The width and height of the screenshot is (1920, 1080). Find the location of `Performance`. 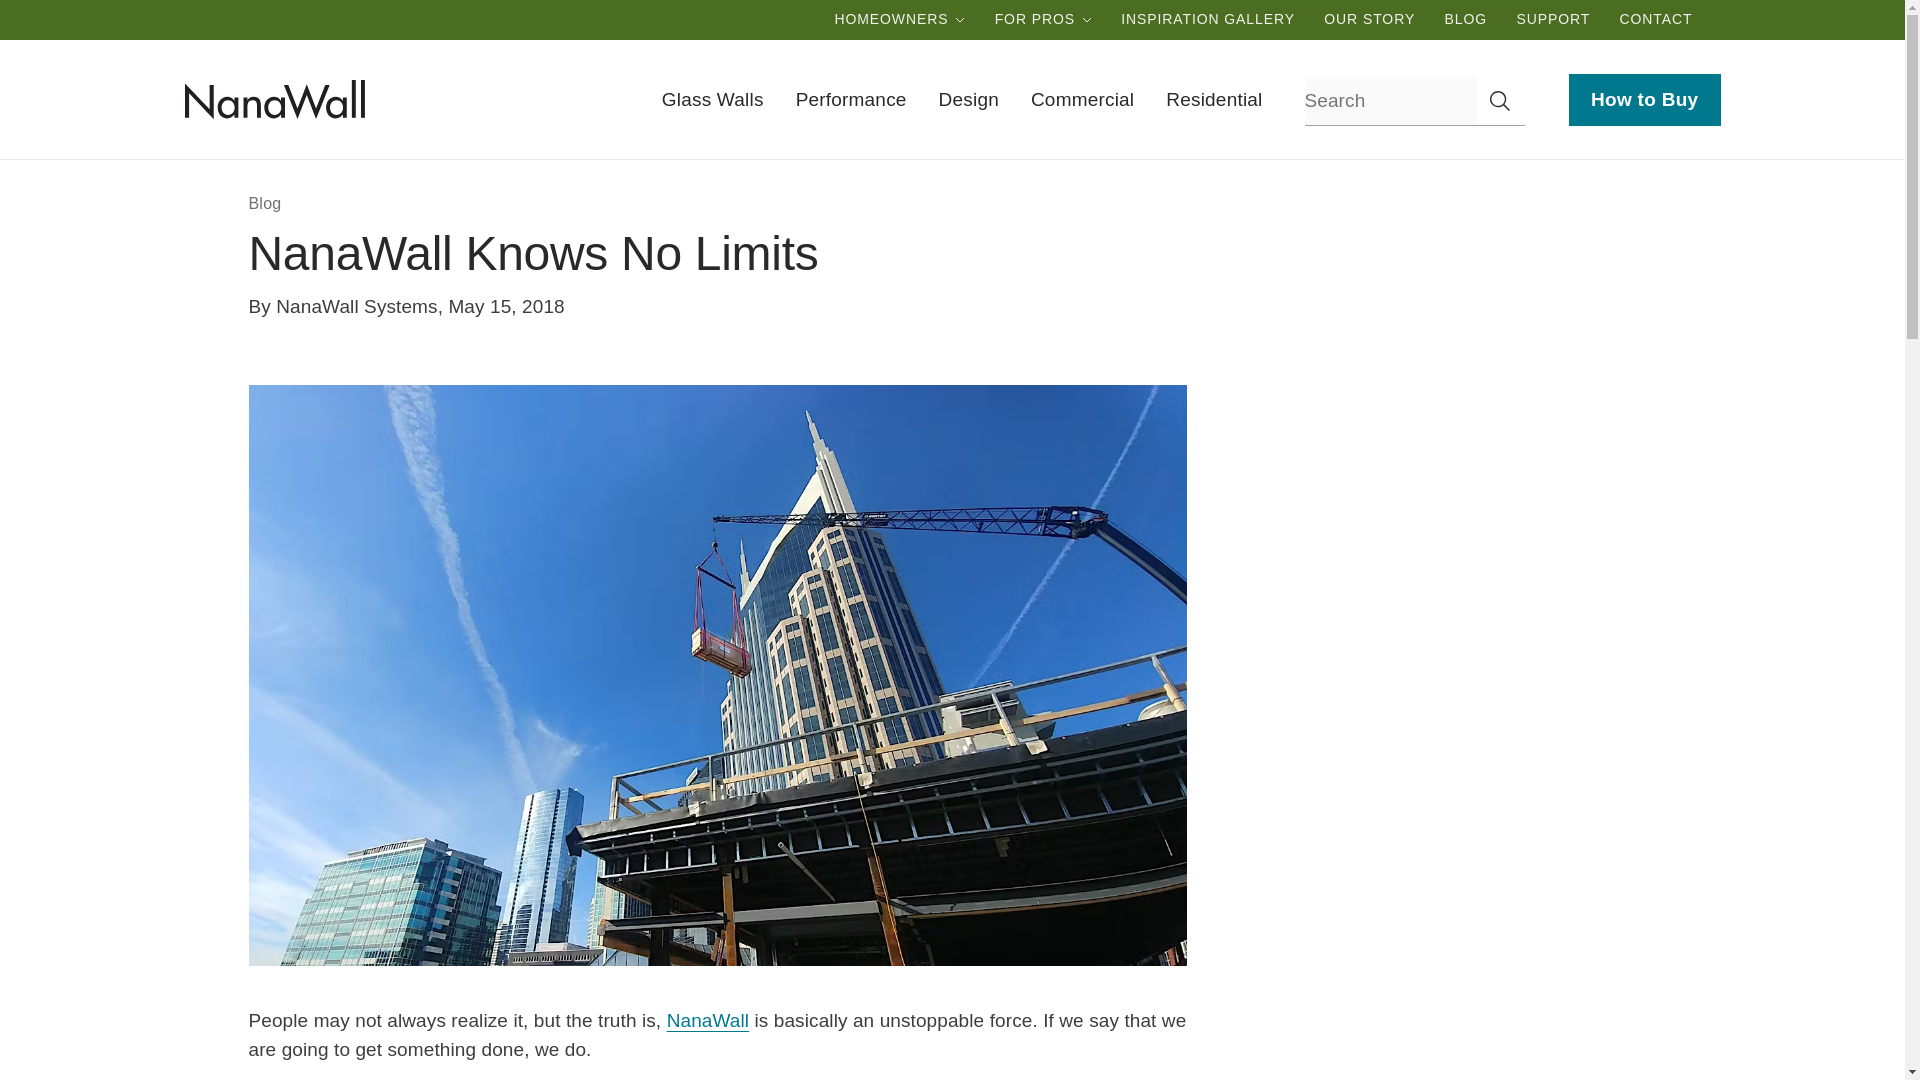

Performance is located at coordinates (851, 100).